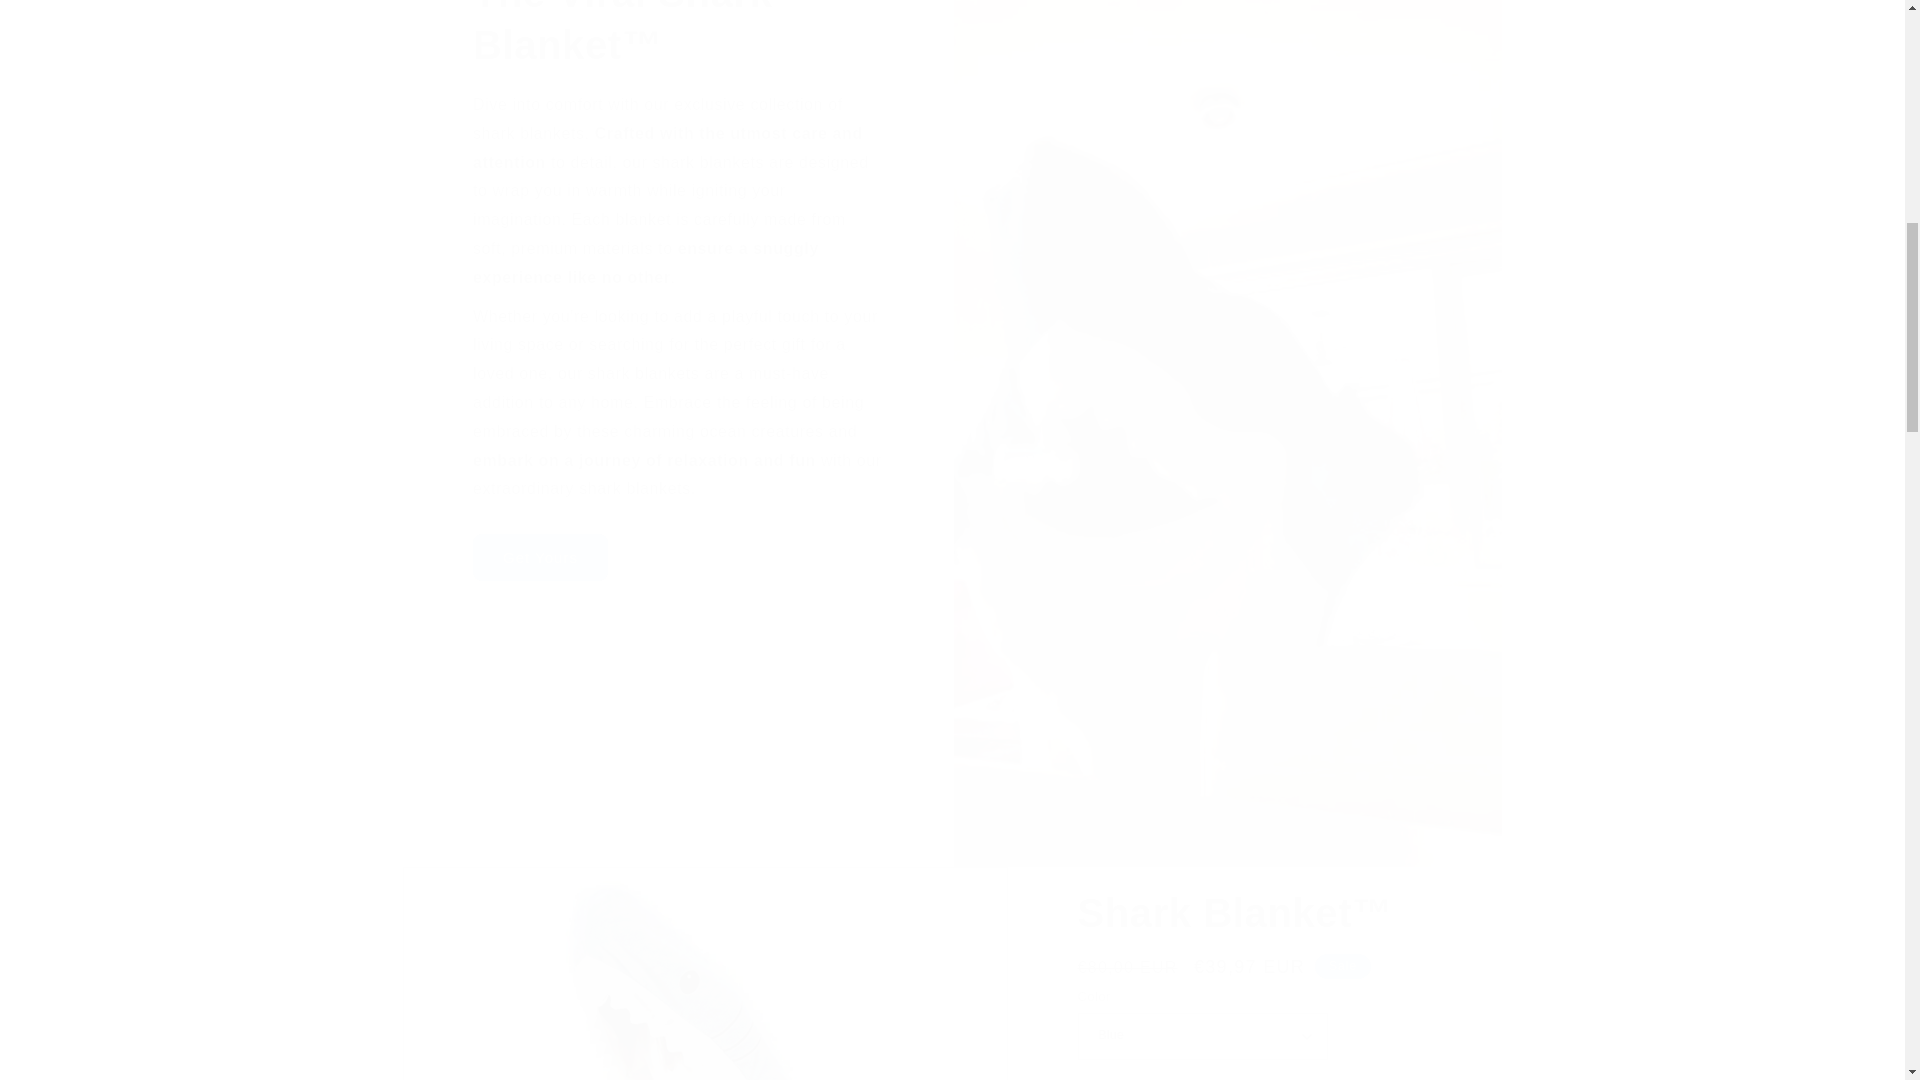  Describe the element at coordinates (539, 557) in the screenshot. I see `Get Yours` at that location.